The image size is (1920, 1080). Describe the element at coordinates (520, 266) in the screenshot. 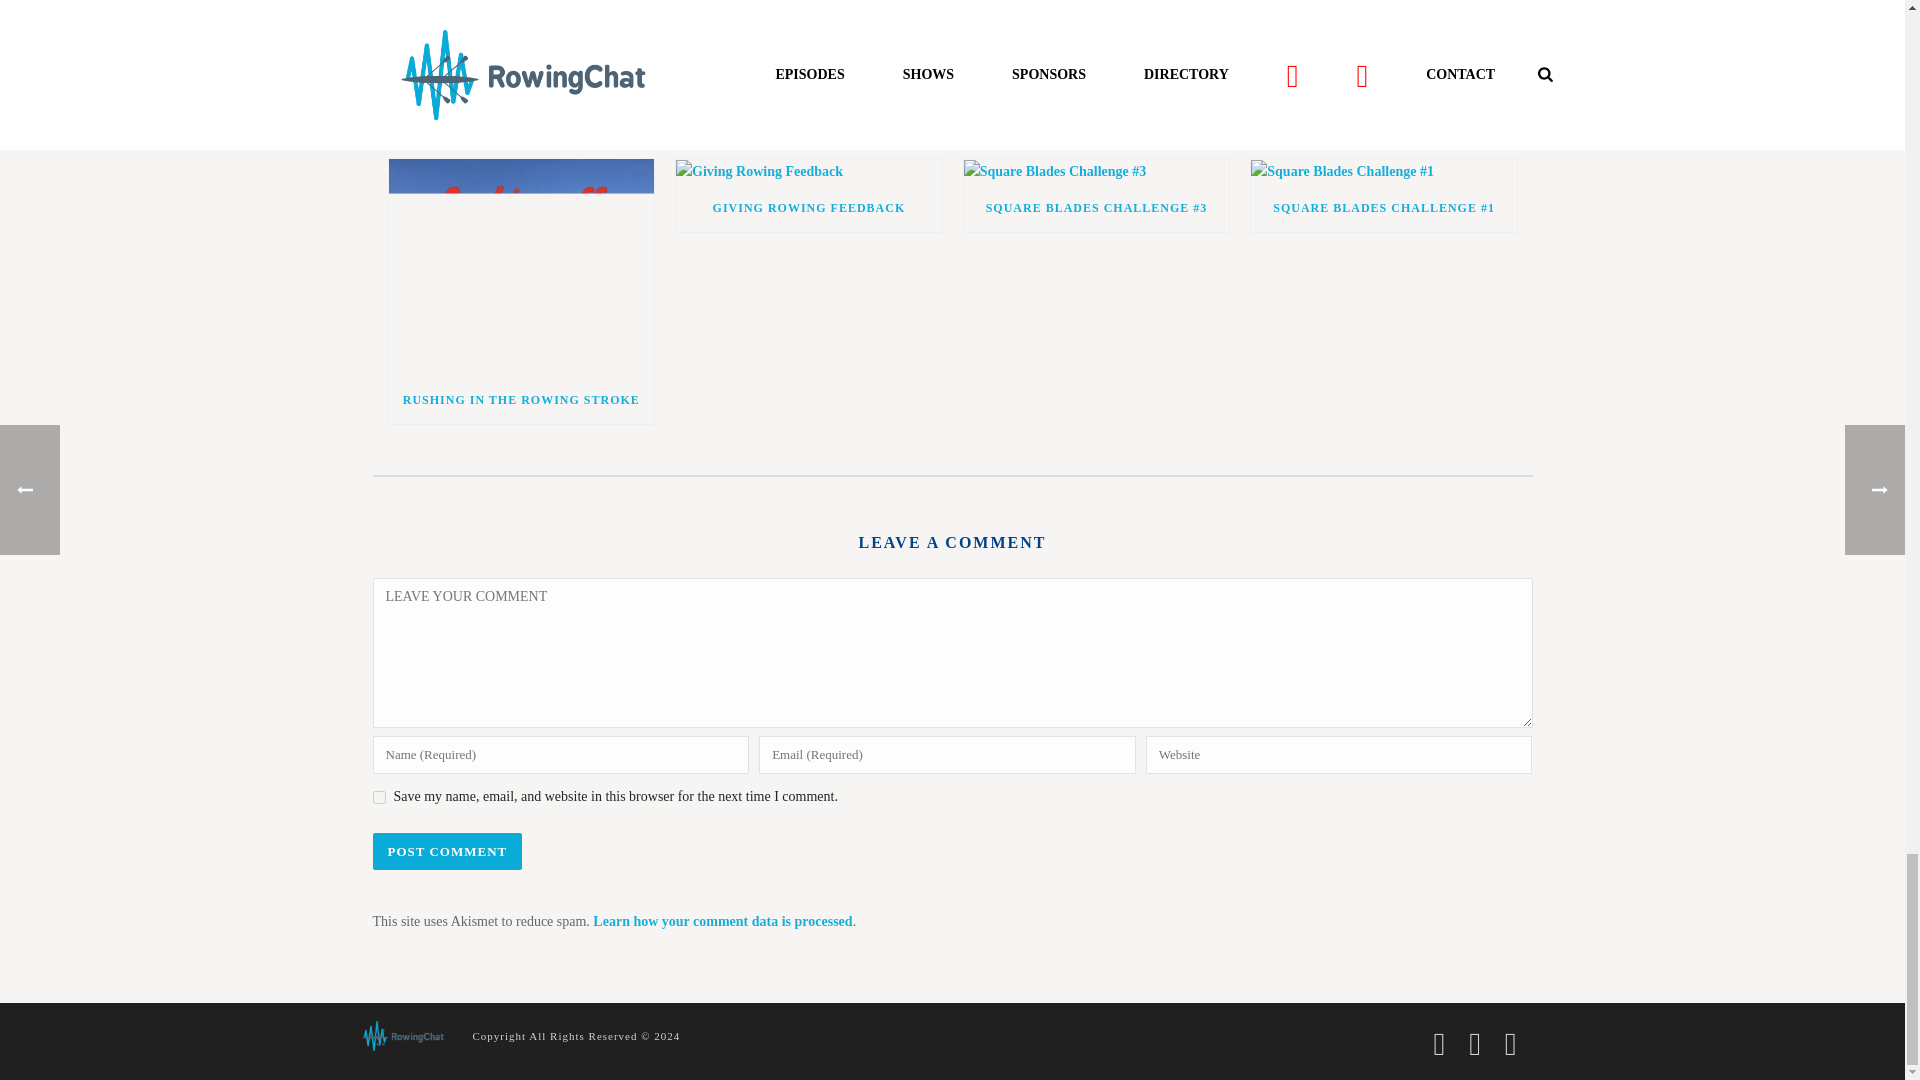

I see `Rushing in the rowing stroke` at that location.